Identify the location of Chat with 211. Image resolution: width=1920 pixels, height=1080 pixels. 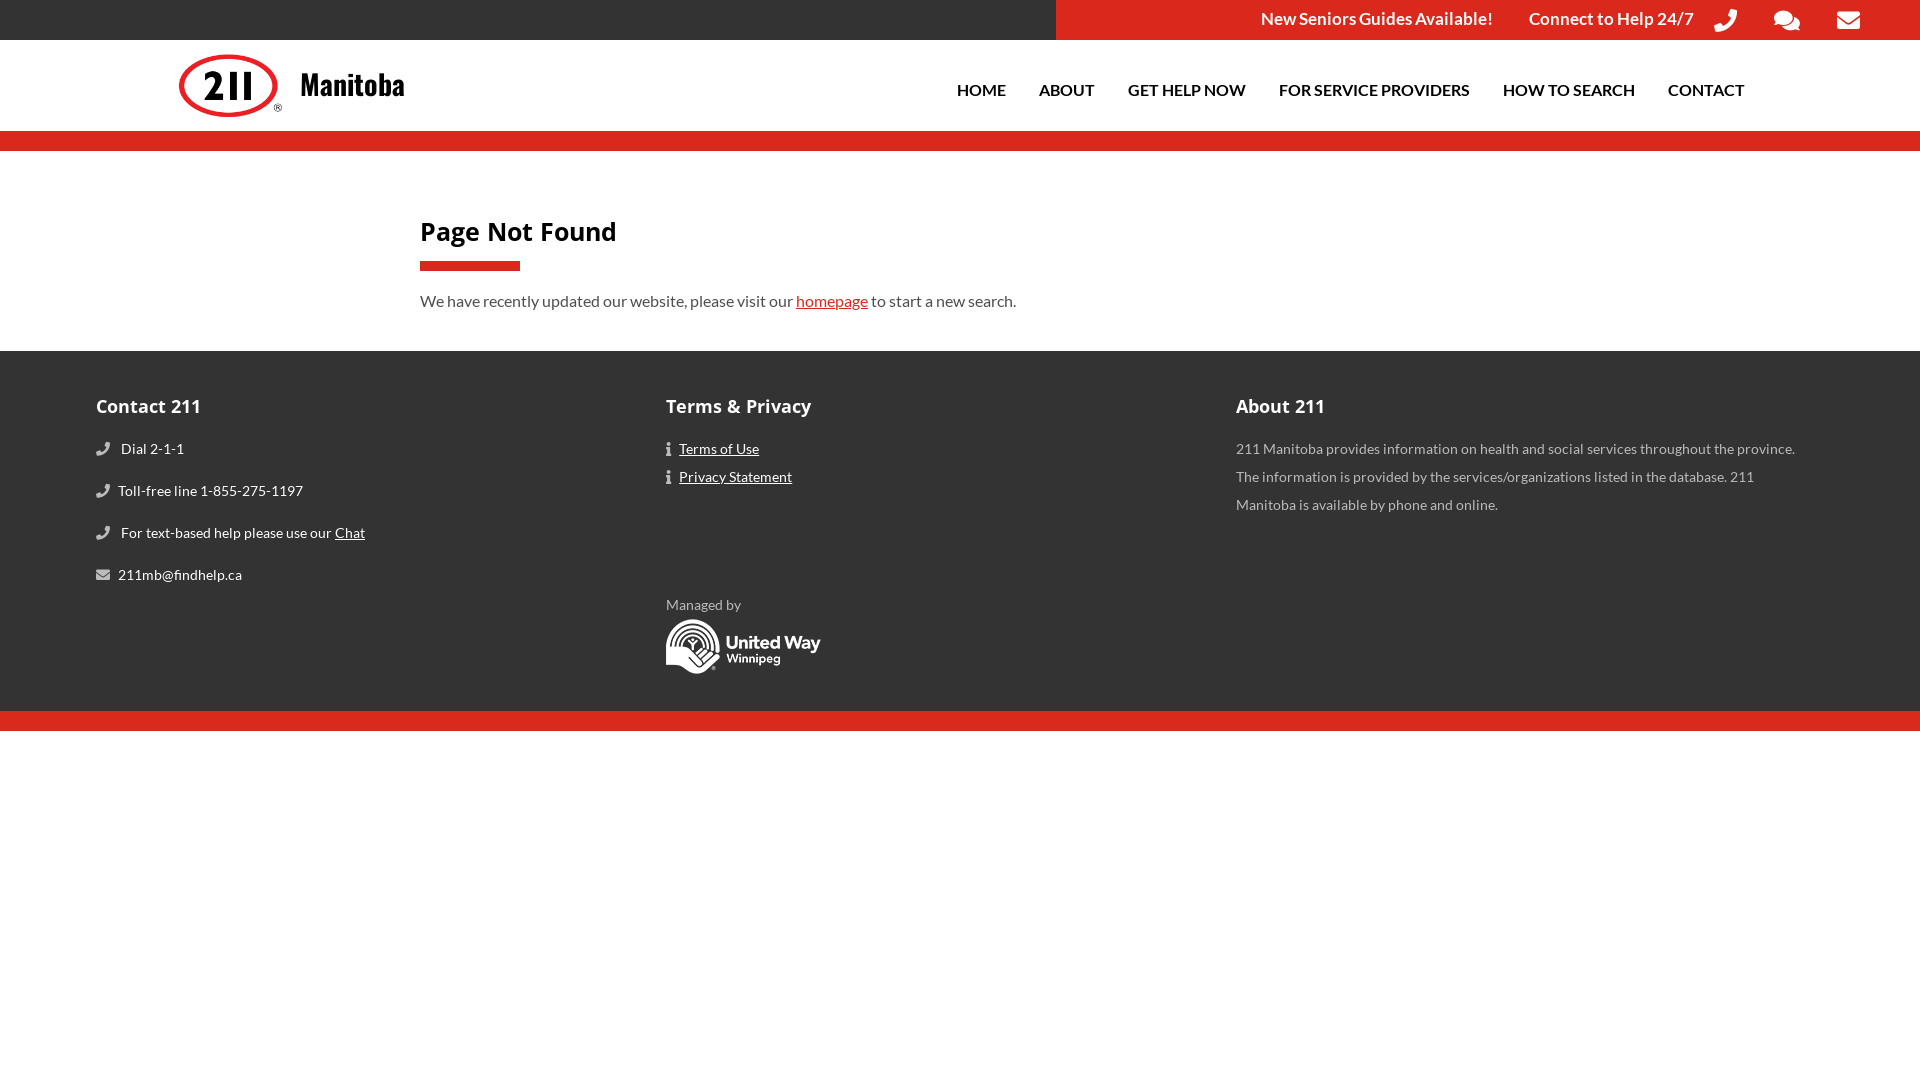
(1787, 20).